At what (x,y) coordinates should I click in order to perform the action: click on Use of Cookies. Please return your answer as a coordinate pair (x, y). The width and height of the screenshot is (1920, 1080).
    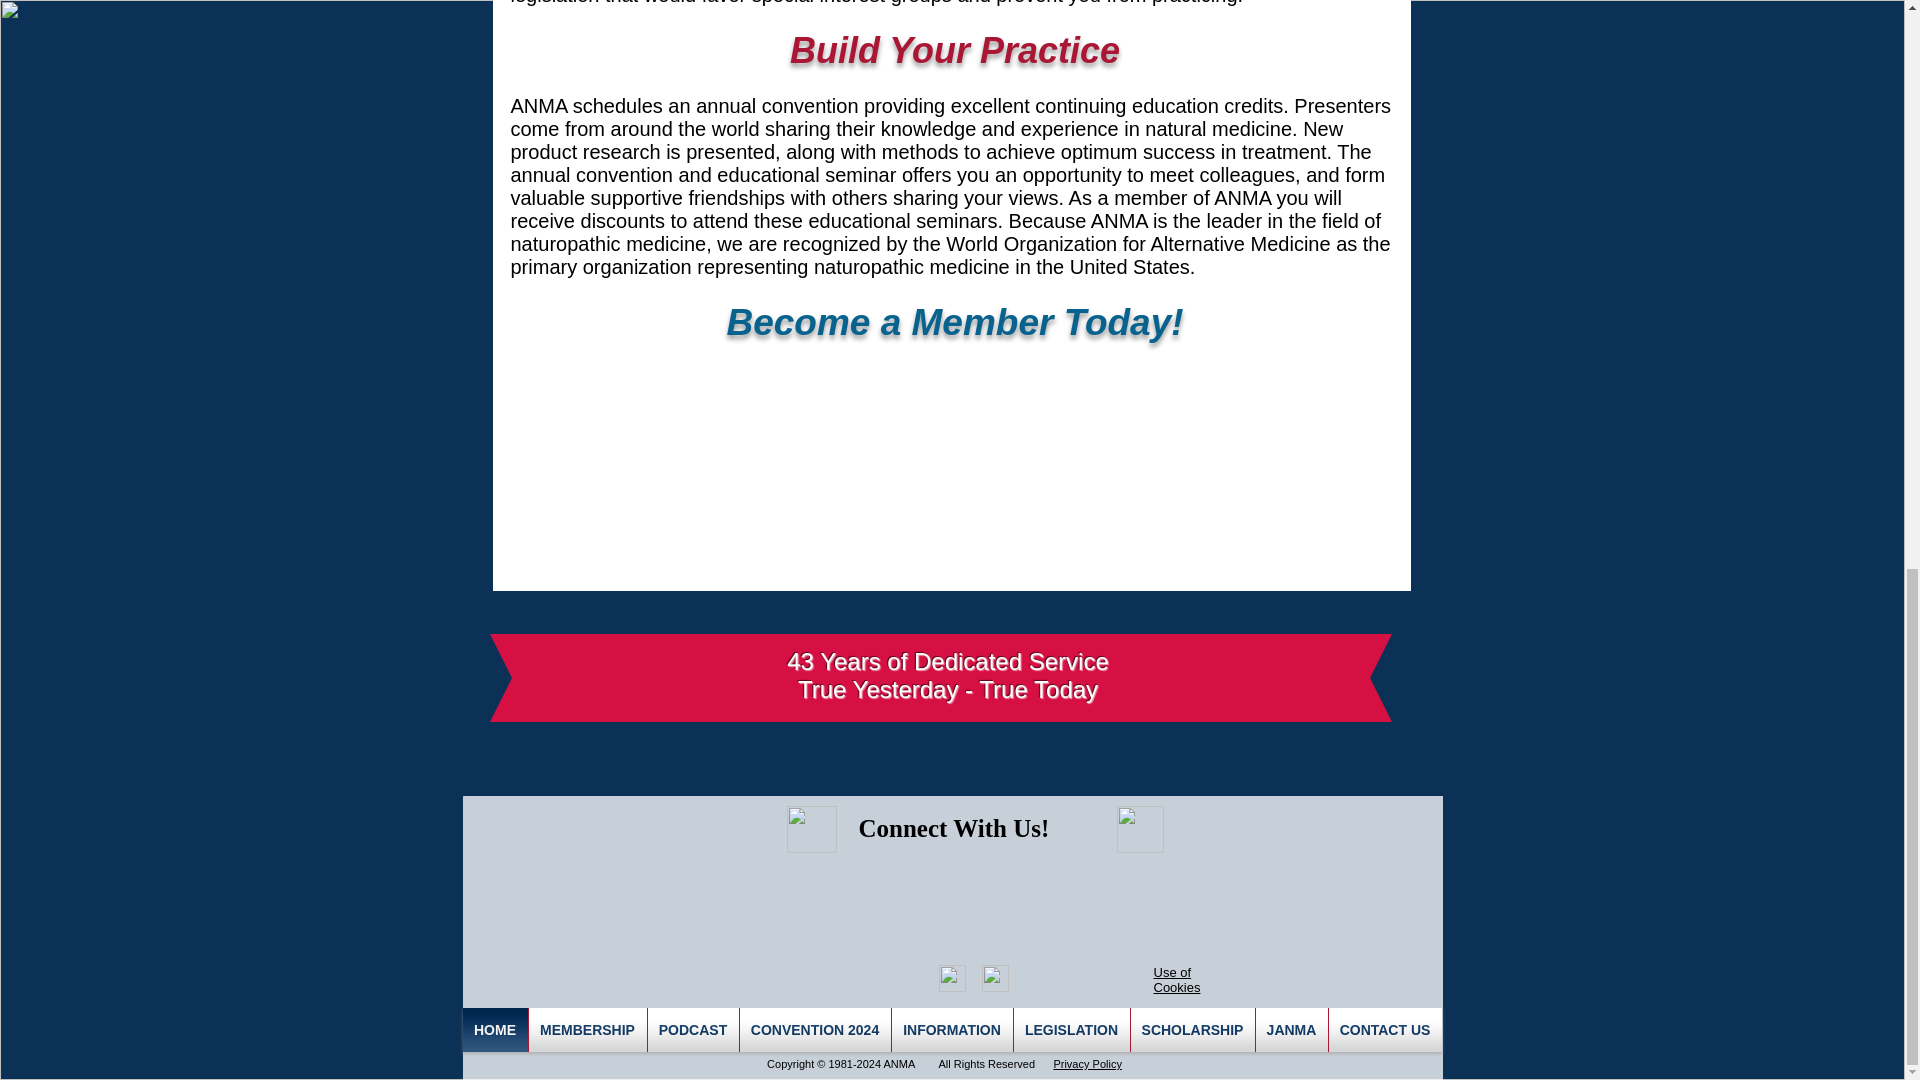
    Looking at the image, I should click on (1177, 980).